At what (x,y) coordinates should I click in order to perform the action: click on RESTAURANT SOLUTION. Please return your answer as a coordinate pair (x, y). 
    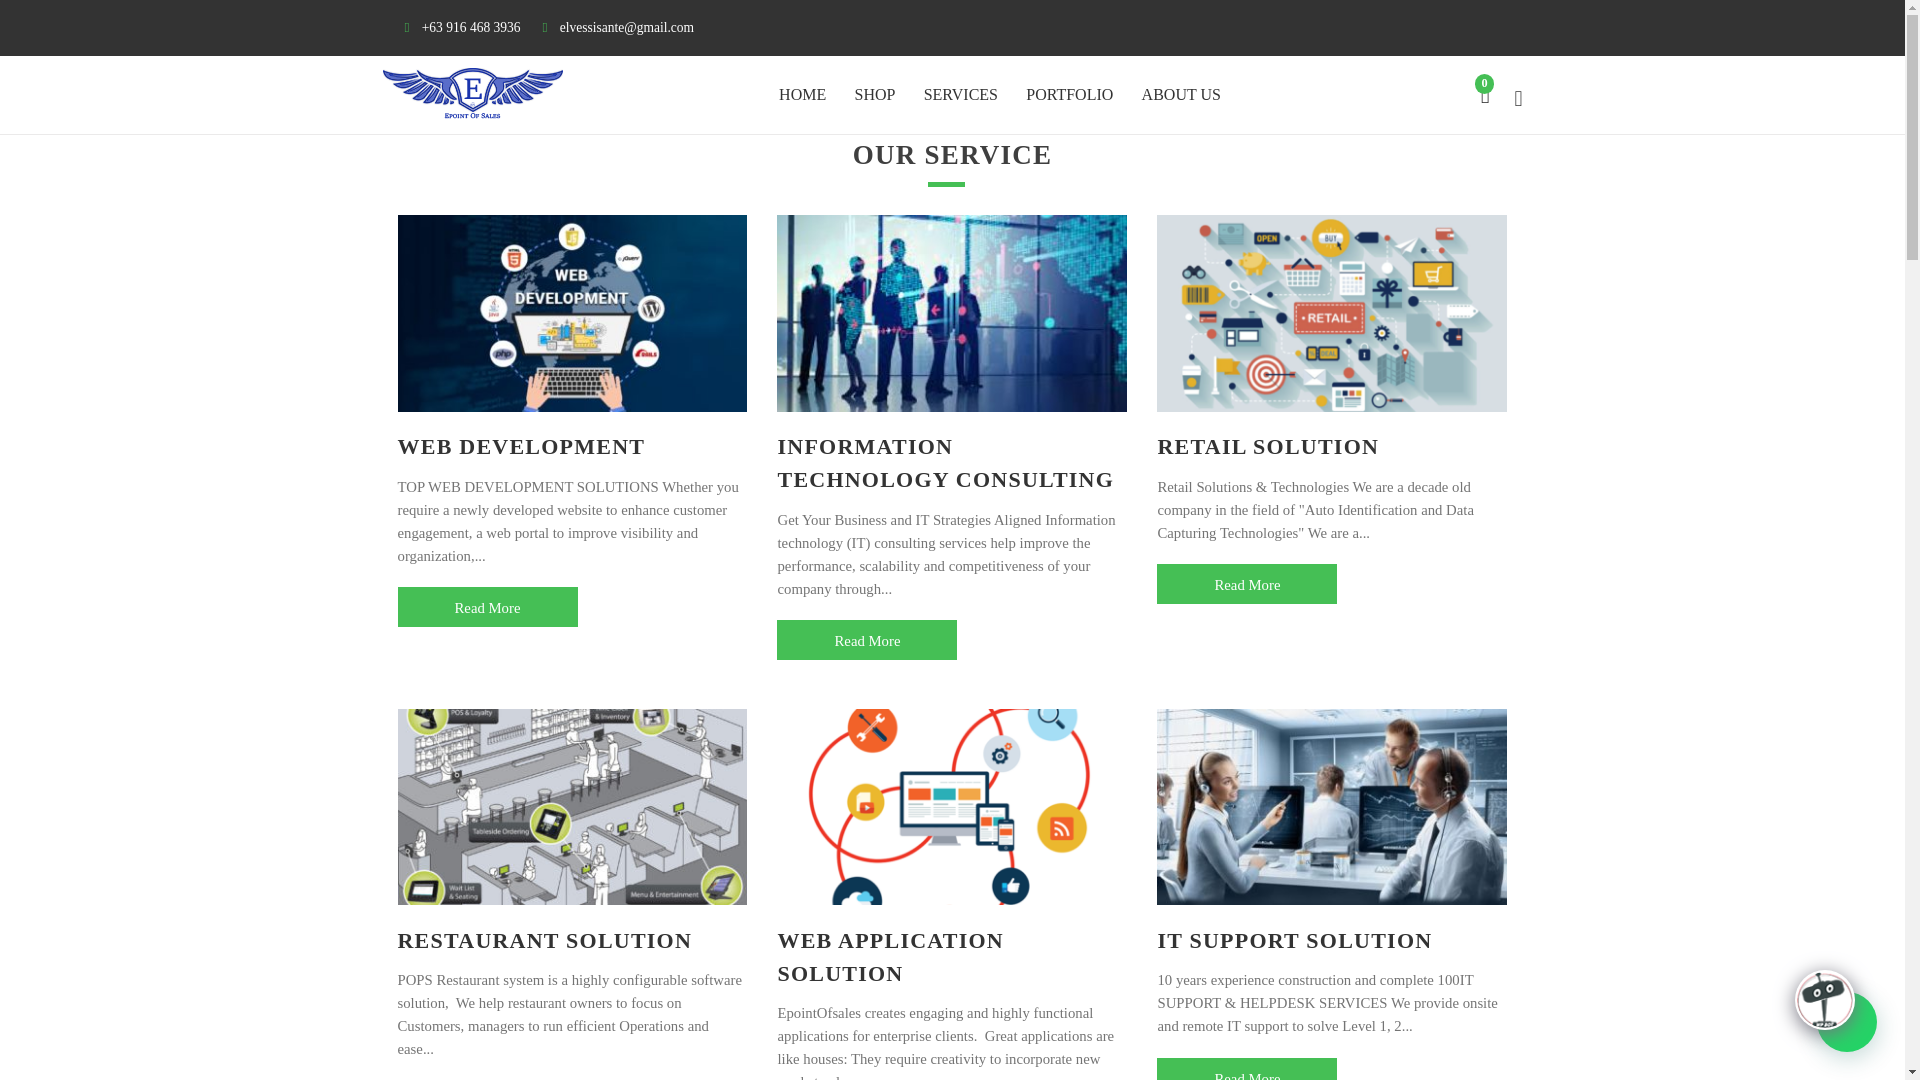
    Looking at the image, I should click on (545, 940).